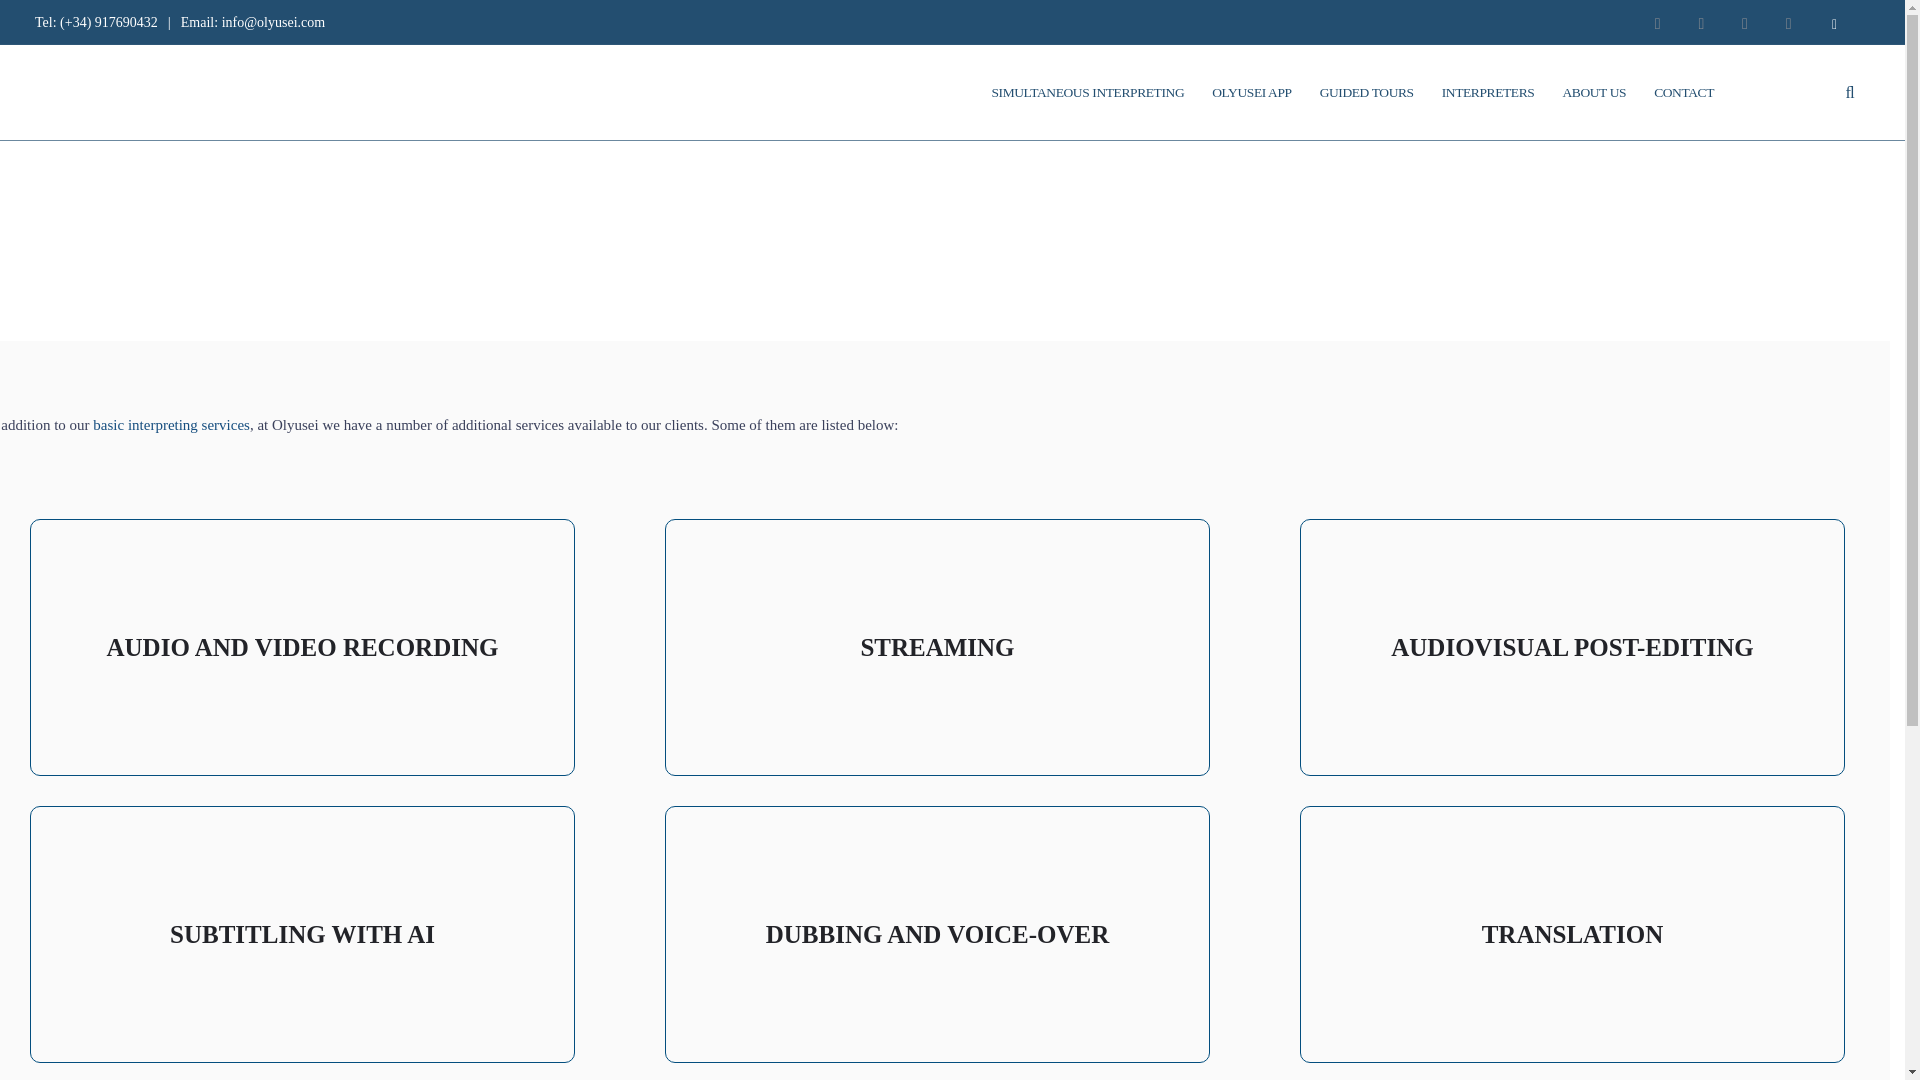 This screenshot has height=1080, width=1920. I want to click on basic interpreting services, so click(170, 424).